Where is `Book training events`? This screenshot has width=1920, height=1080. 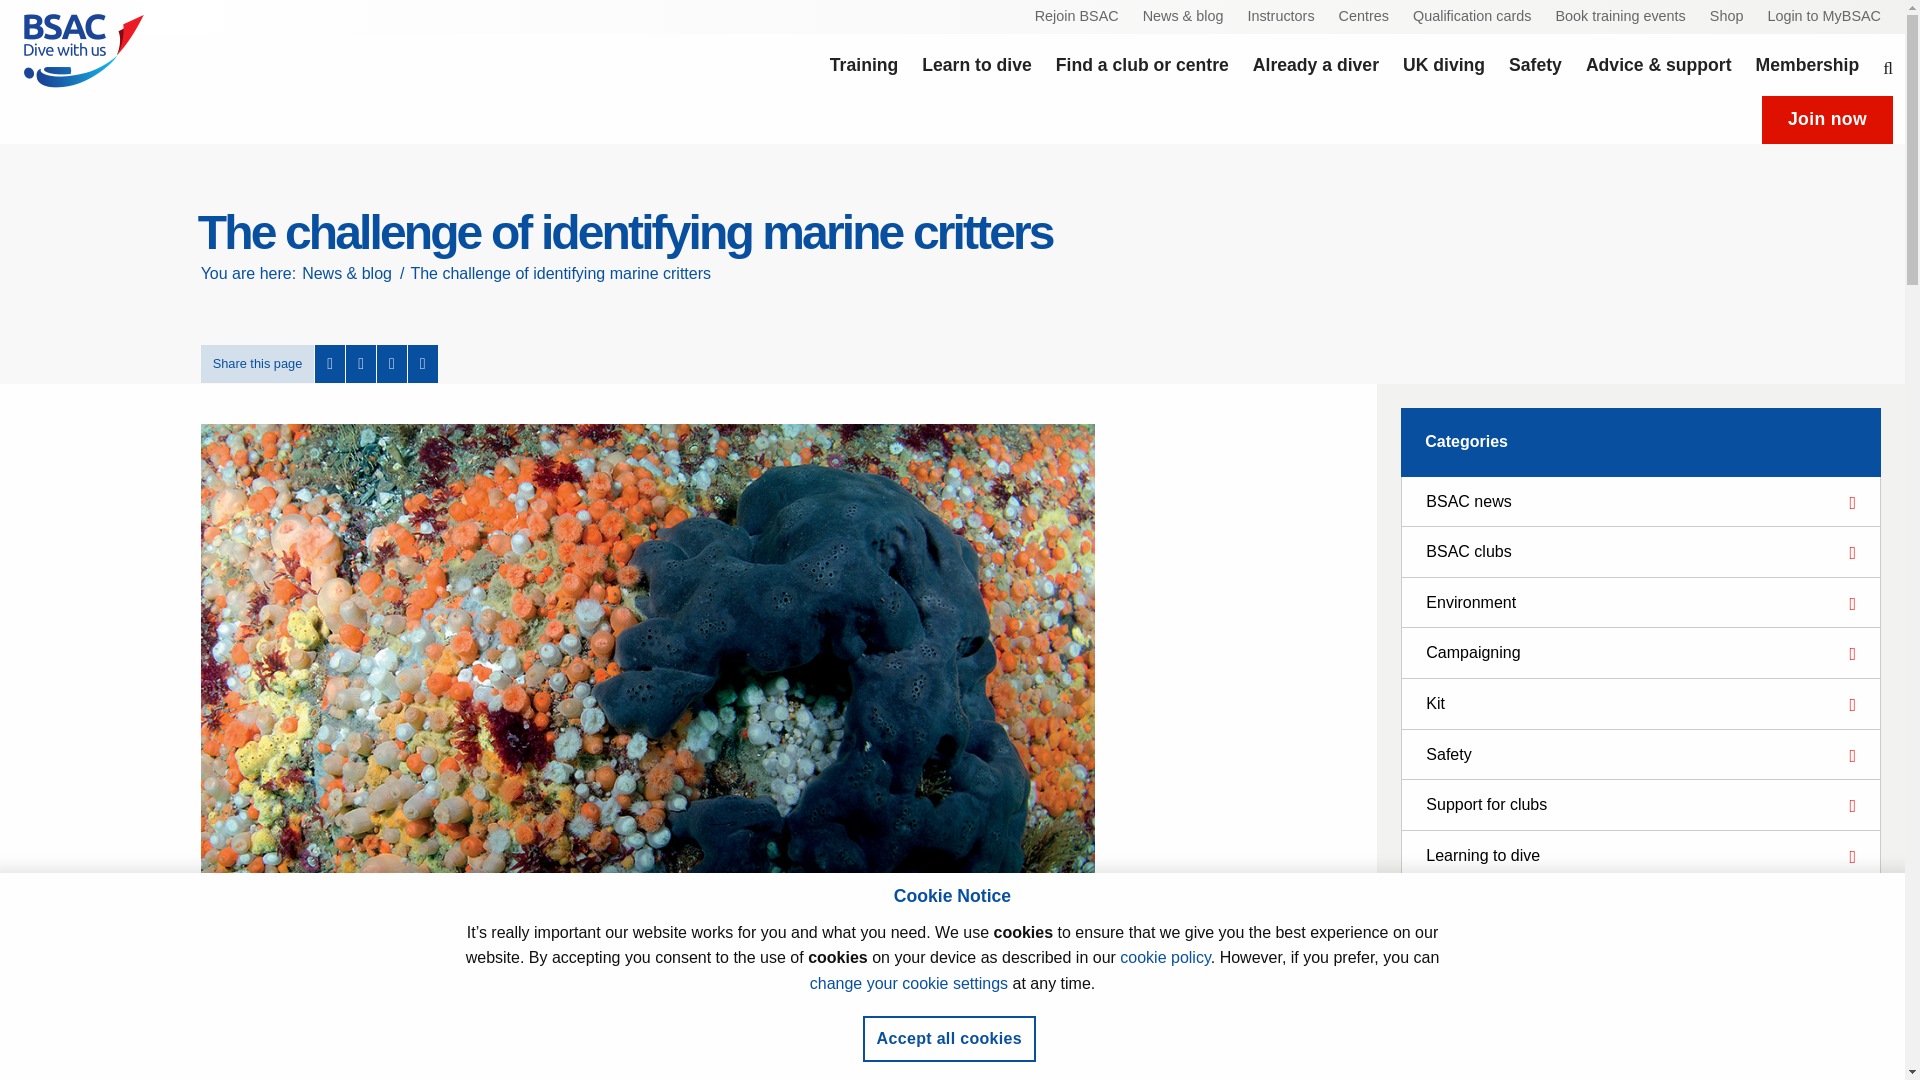
Book training events is located at coordinates (1620, 17).